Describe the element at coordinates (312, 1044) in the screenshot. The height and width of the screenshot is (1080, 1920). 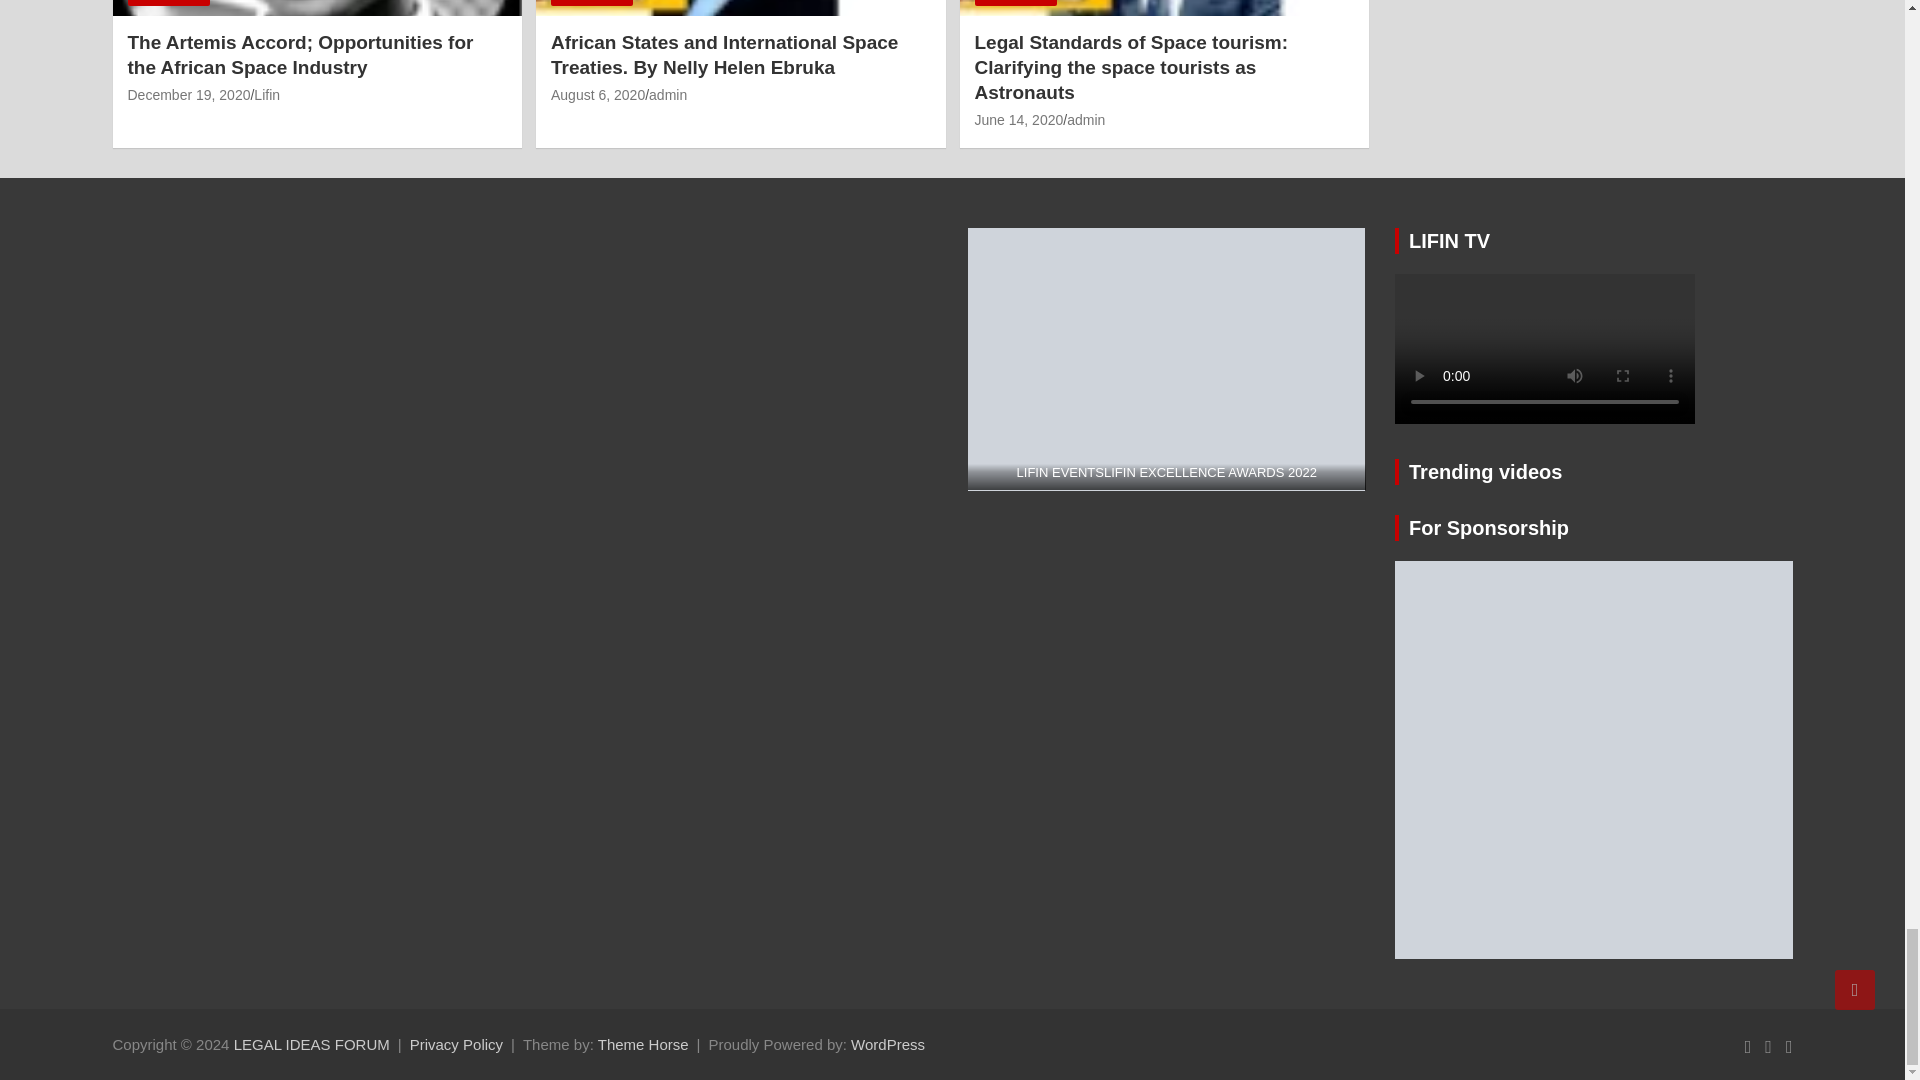
I see `LEGAL IDEAS FORUM` at that location.